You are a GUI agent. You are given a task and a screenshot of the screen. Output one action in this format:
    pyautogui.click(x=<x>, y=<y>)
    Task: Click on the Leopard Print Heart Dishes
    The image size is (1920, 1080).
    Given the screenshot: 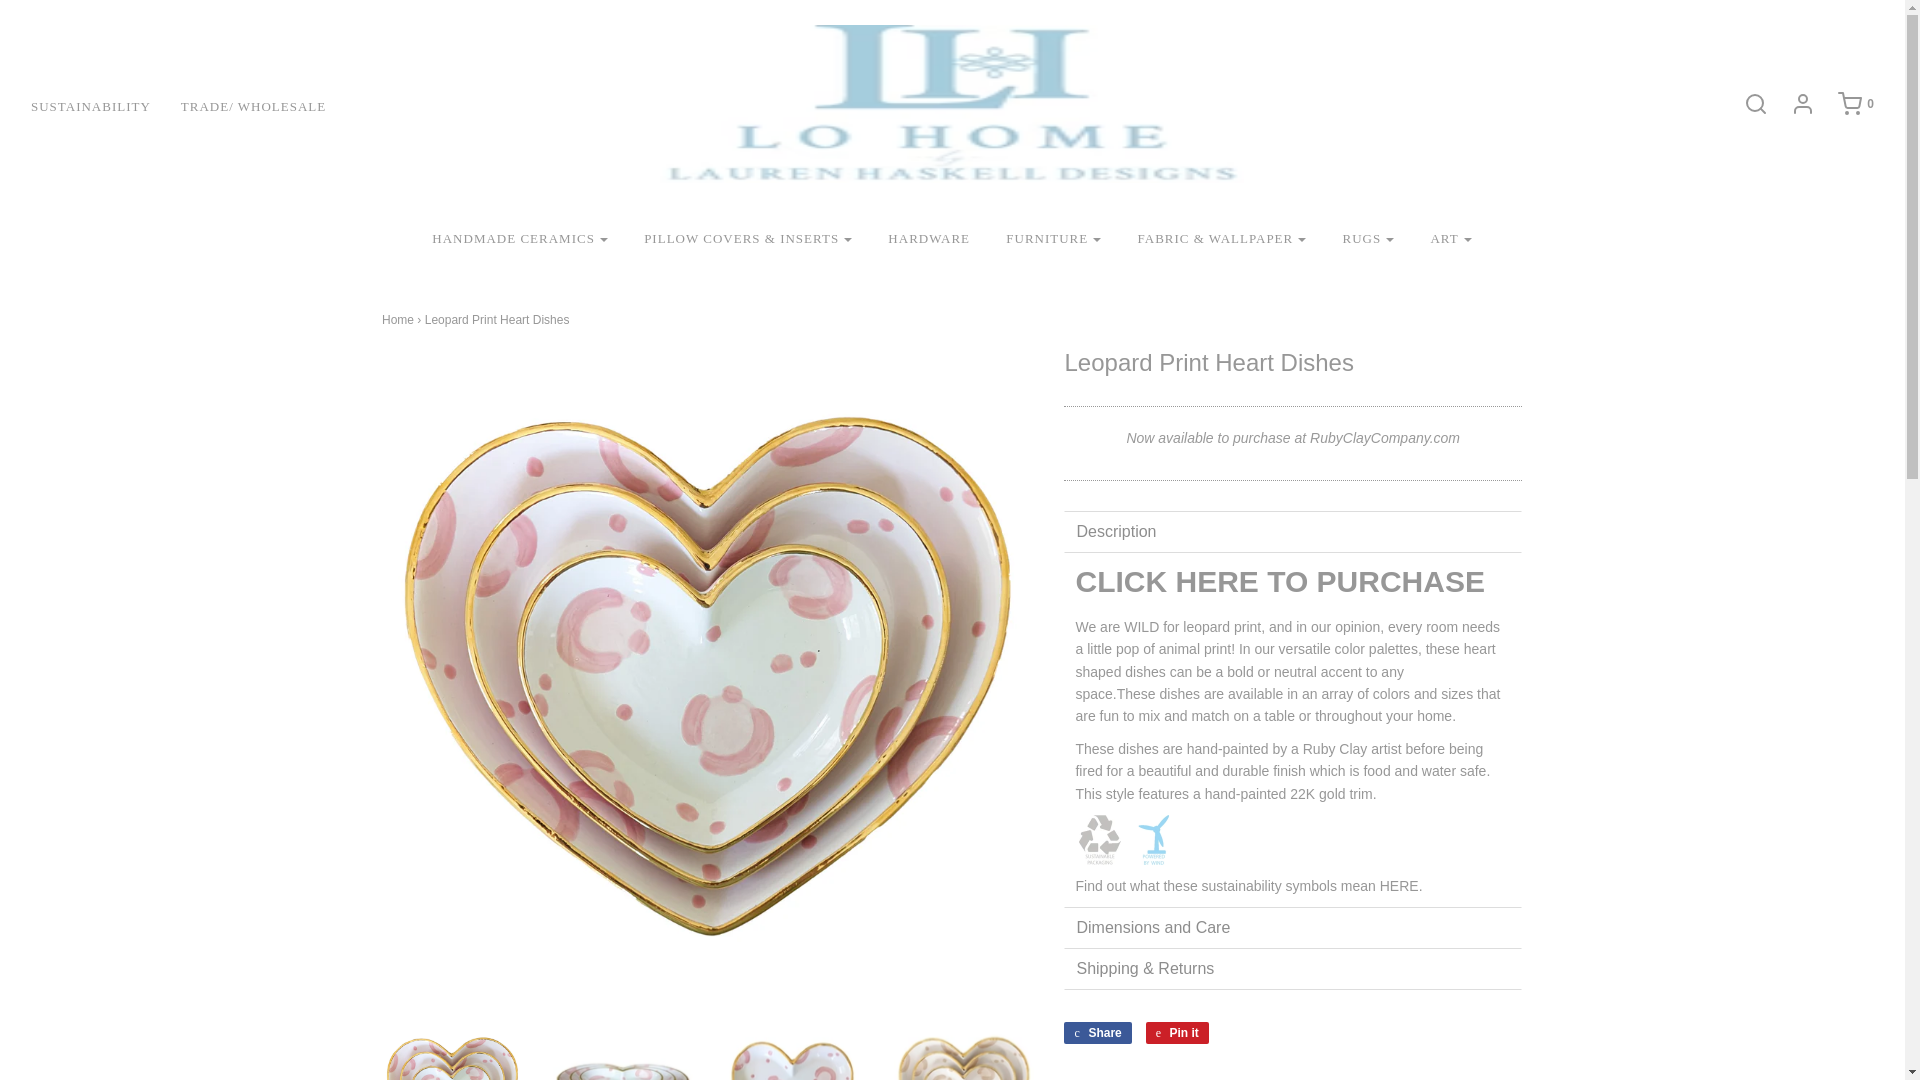 What is the action you would take?
    pyautogui.click(x=622, y=1051)
    